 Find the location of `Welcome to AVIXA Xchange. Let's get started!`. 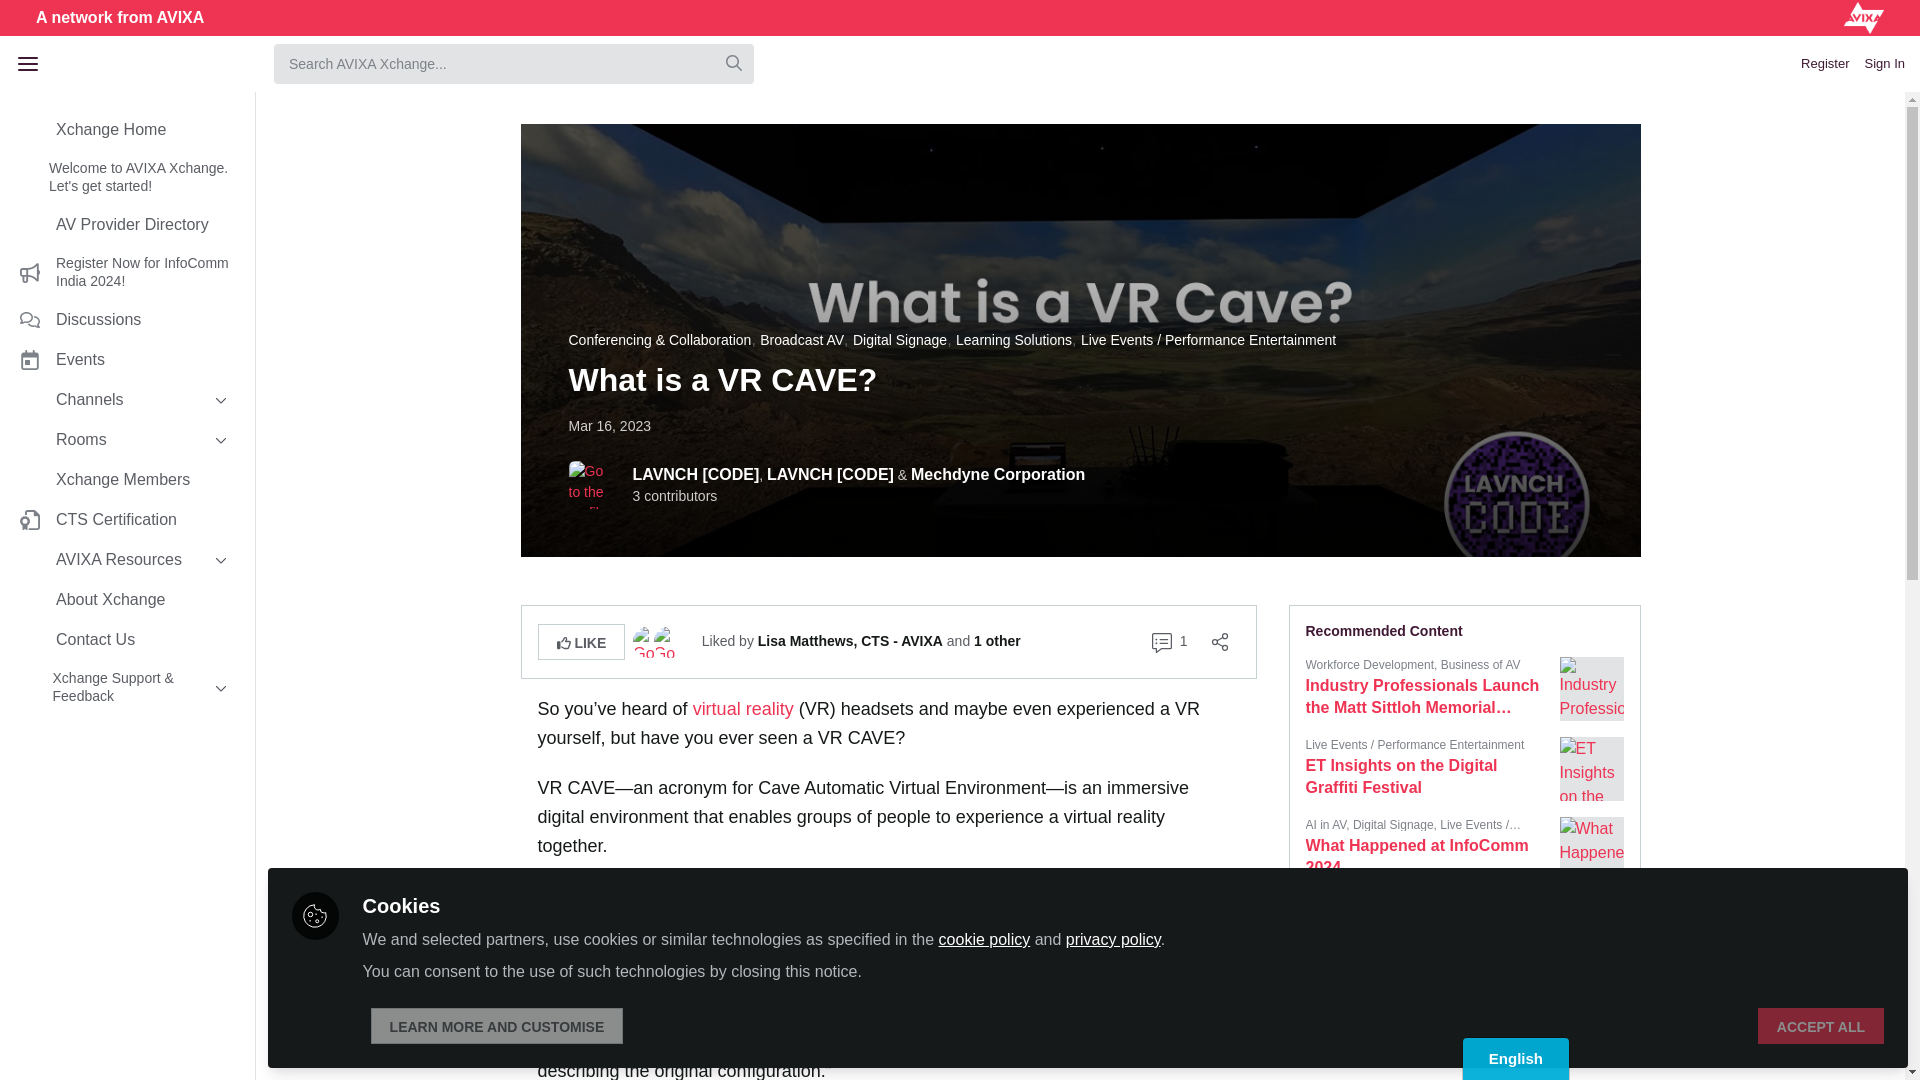

Welcome to AVIXA Xchange. Let's get started! is located at coordinates (127, 178).